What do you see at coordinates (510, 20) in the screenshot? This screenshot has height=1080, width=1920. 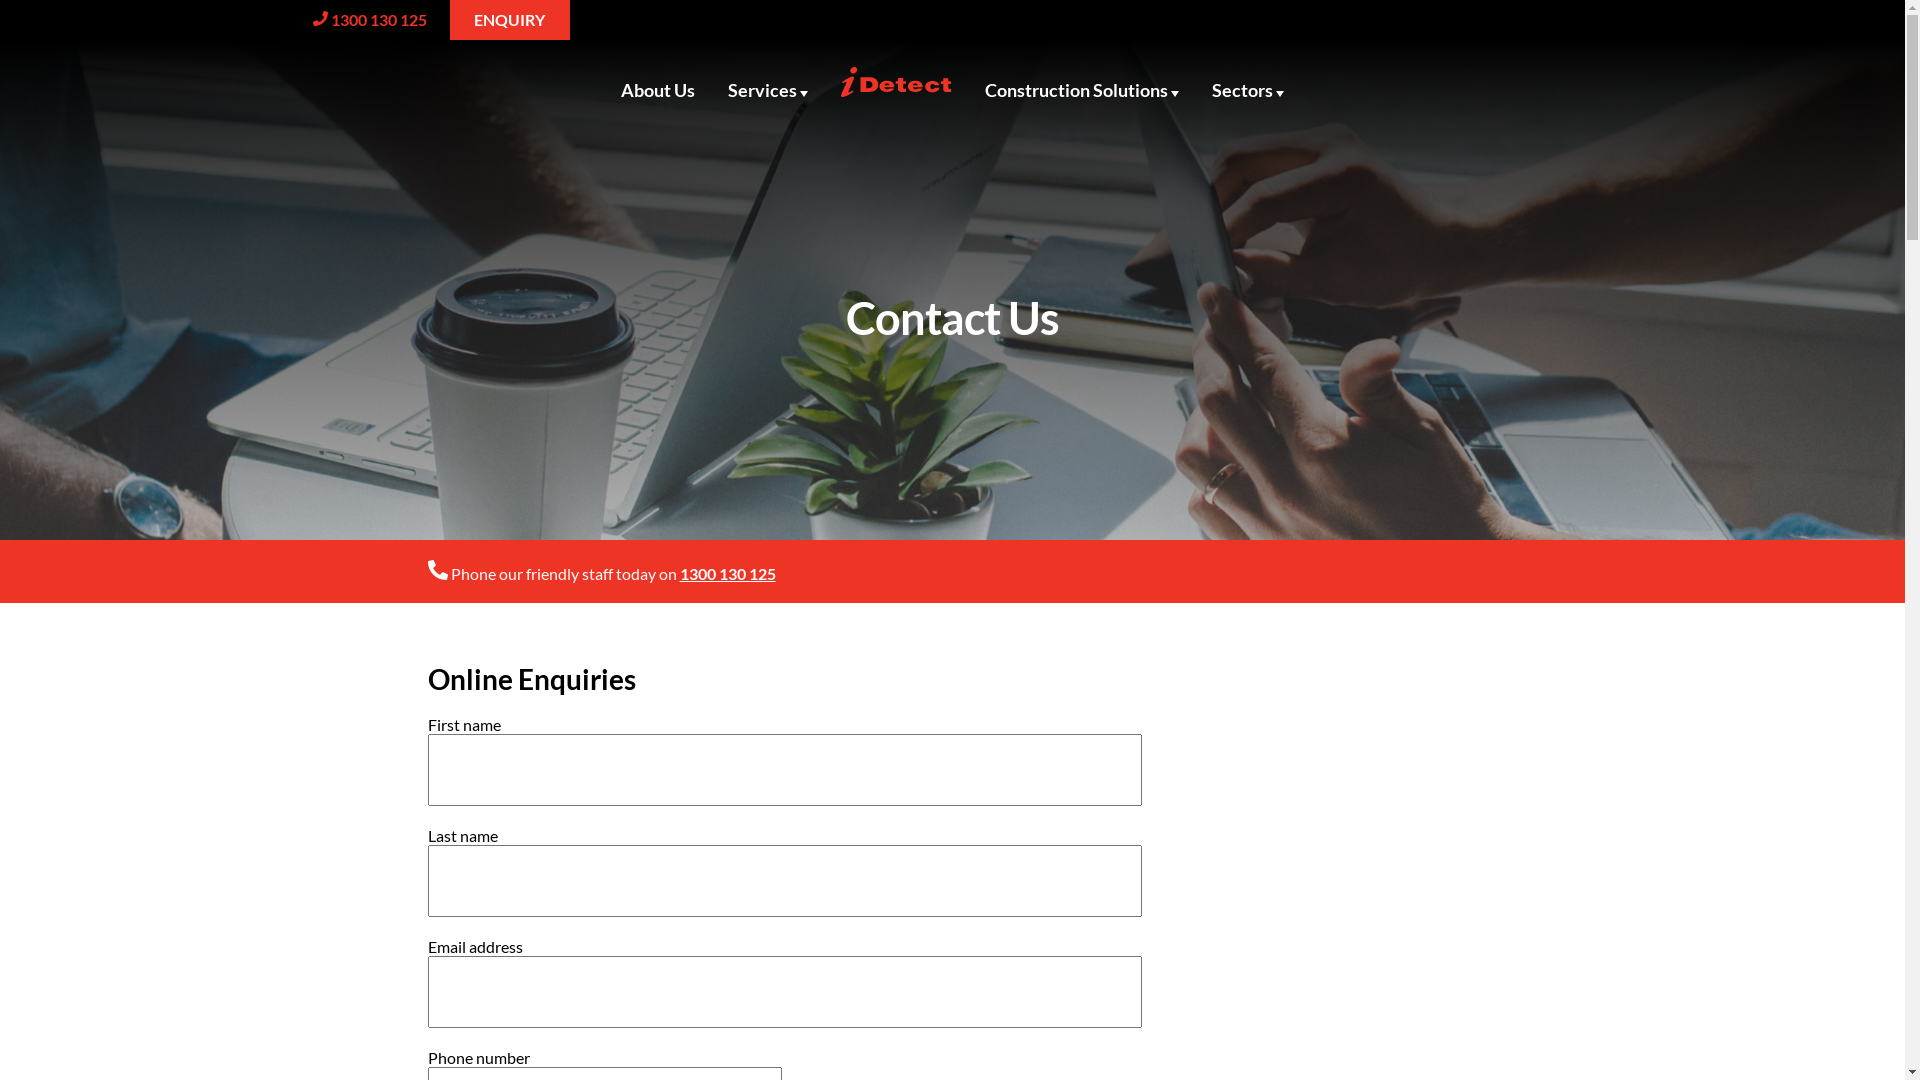 I see `ENQUIRY` at bounding box center [510, 20].